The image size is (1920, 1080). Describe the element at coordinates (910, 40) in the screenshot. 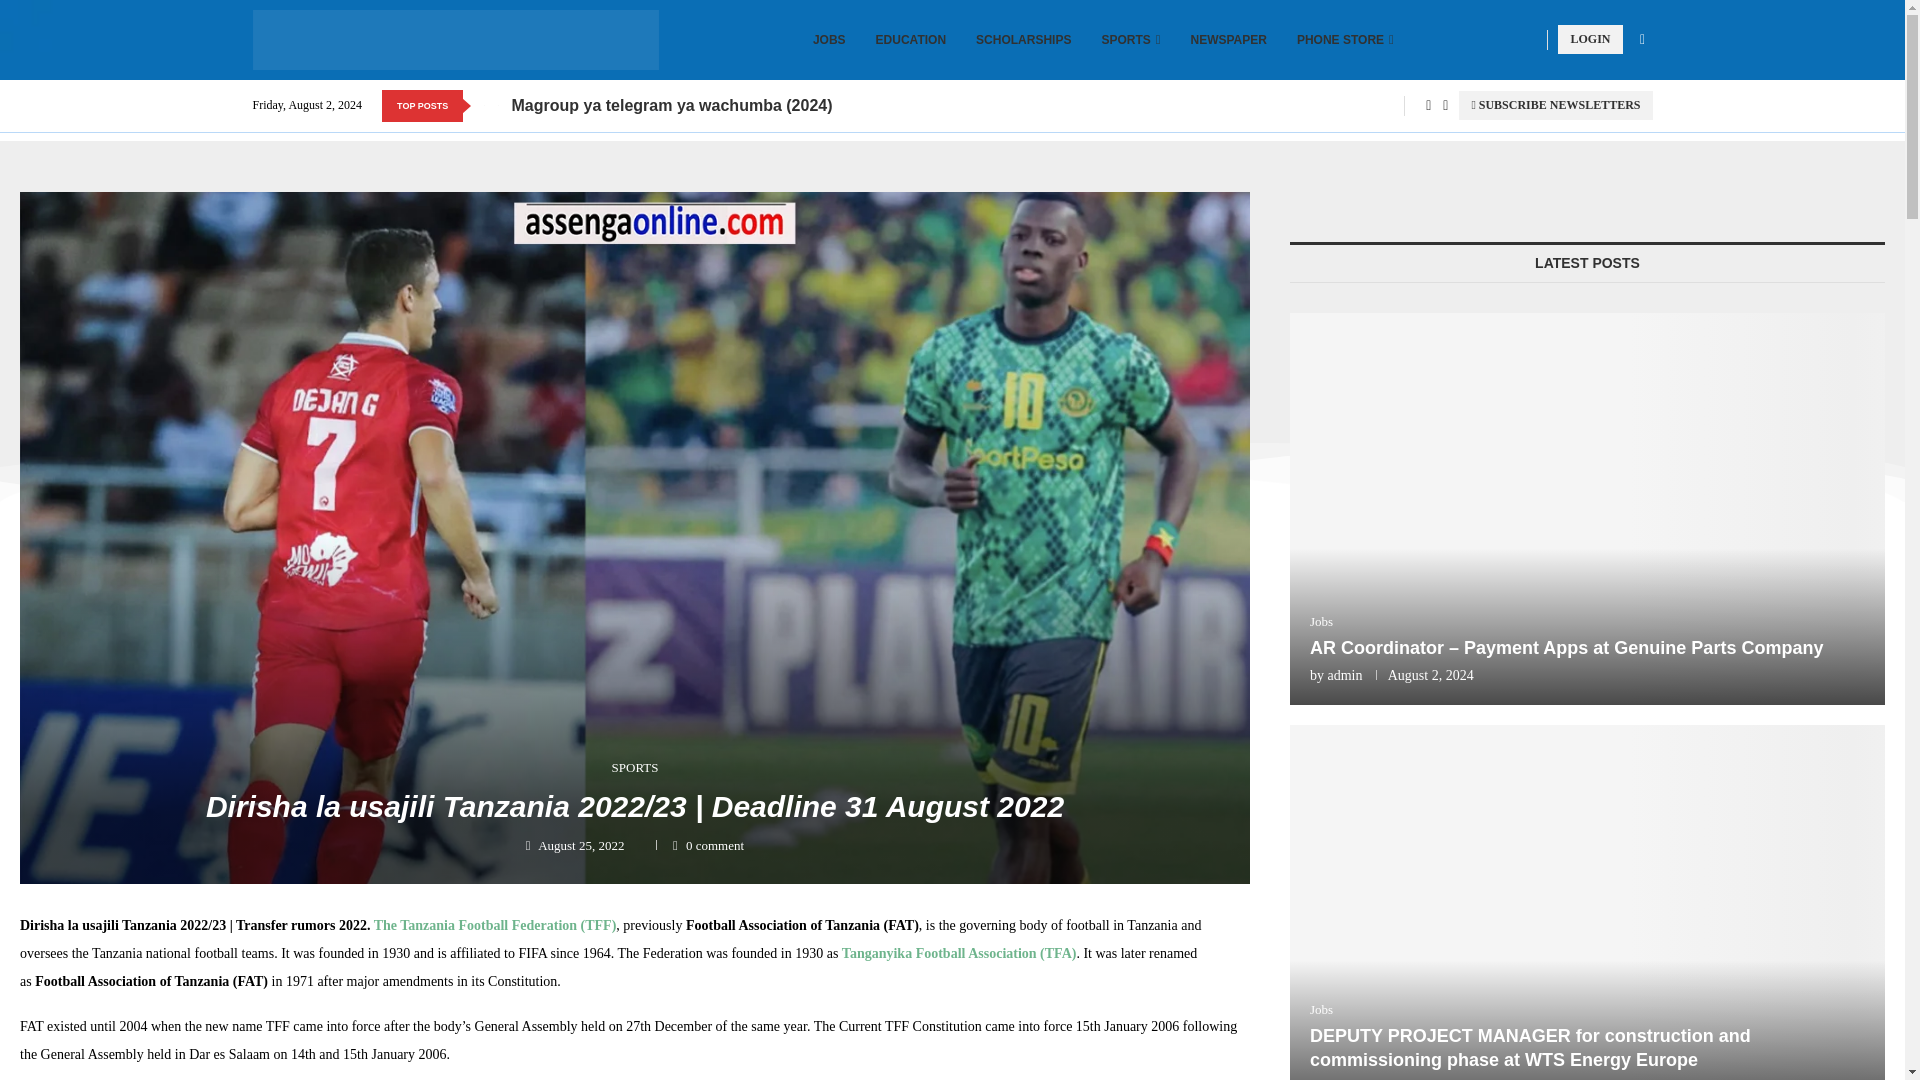

I see `EDUCATION` at that location.